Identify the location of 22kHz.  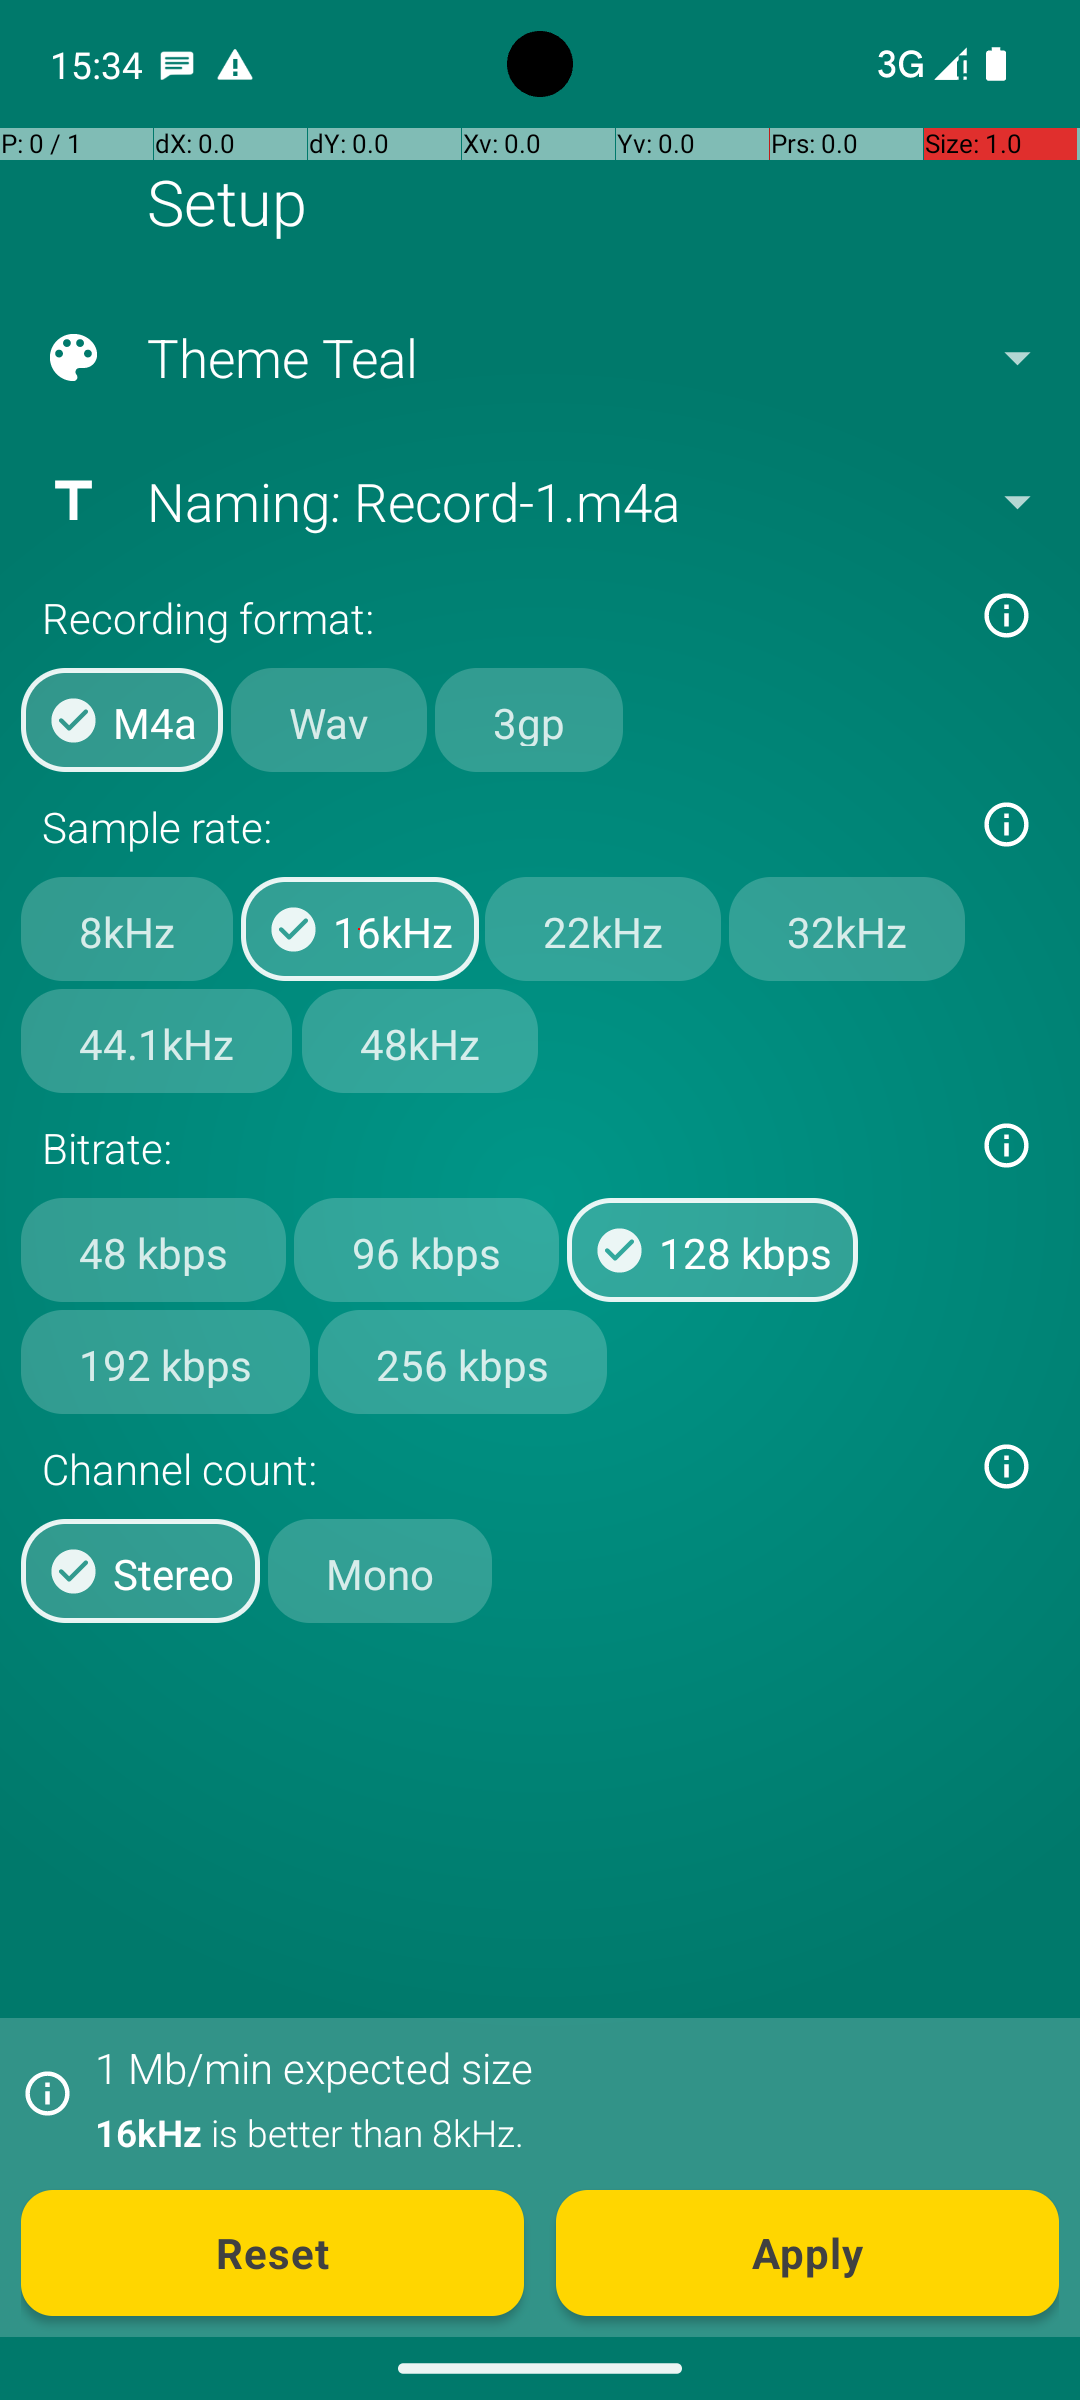
(603, 929).